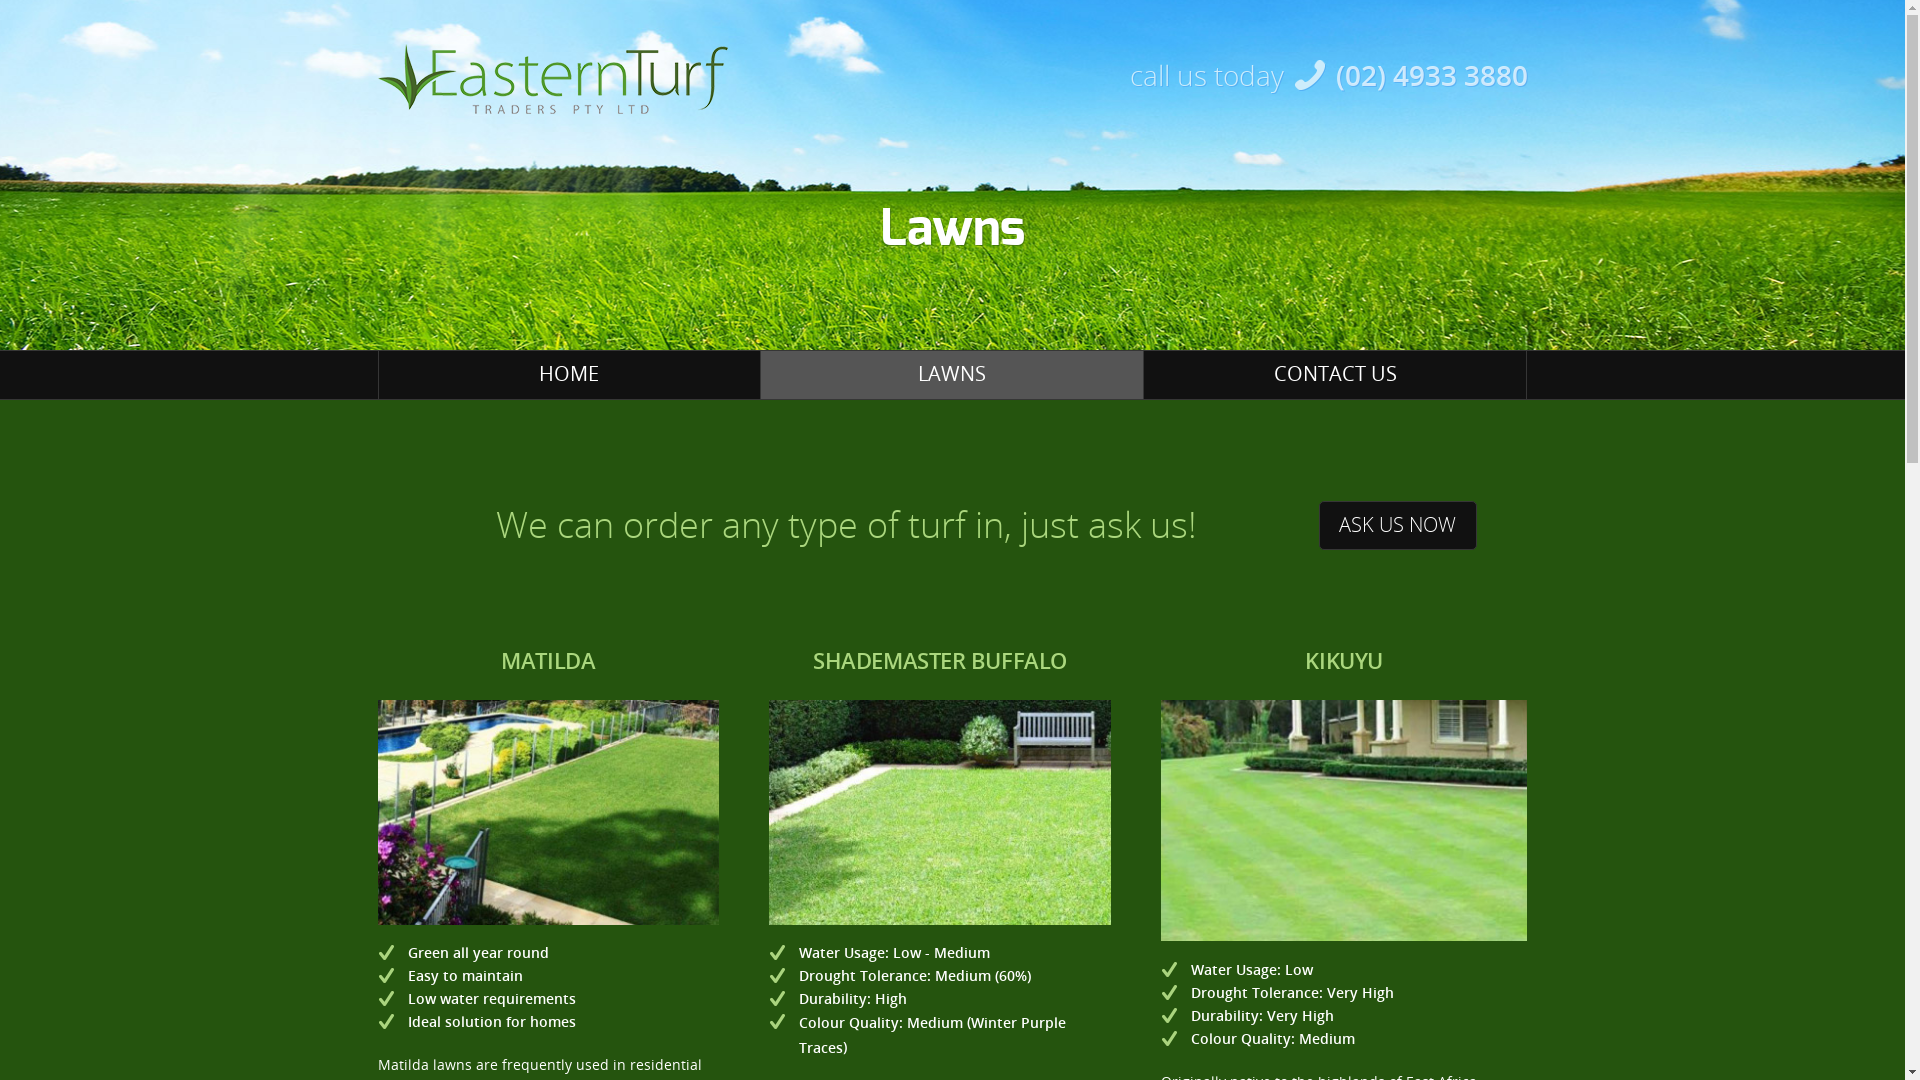  I want to click on CONTACT US, so click(1335, 375).